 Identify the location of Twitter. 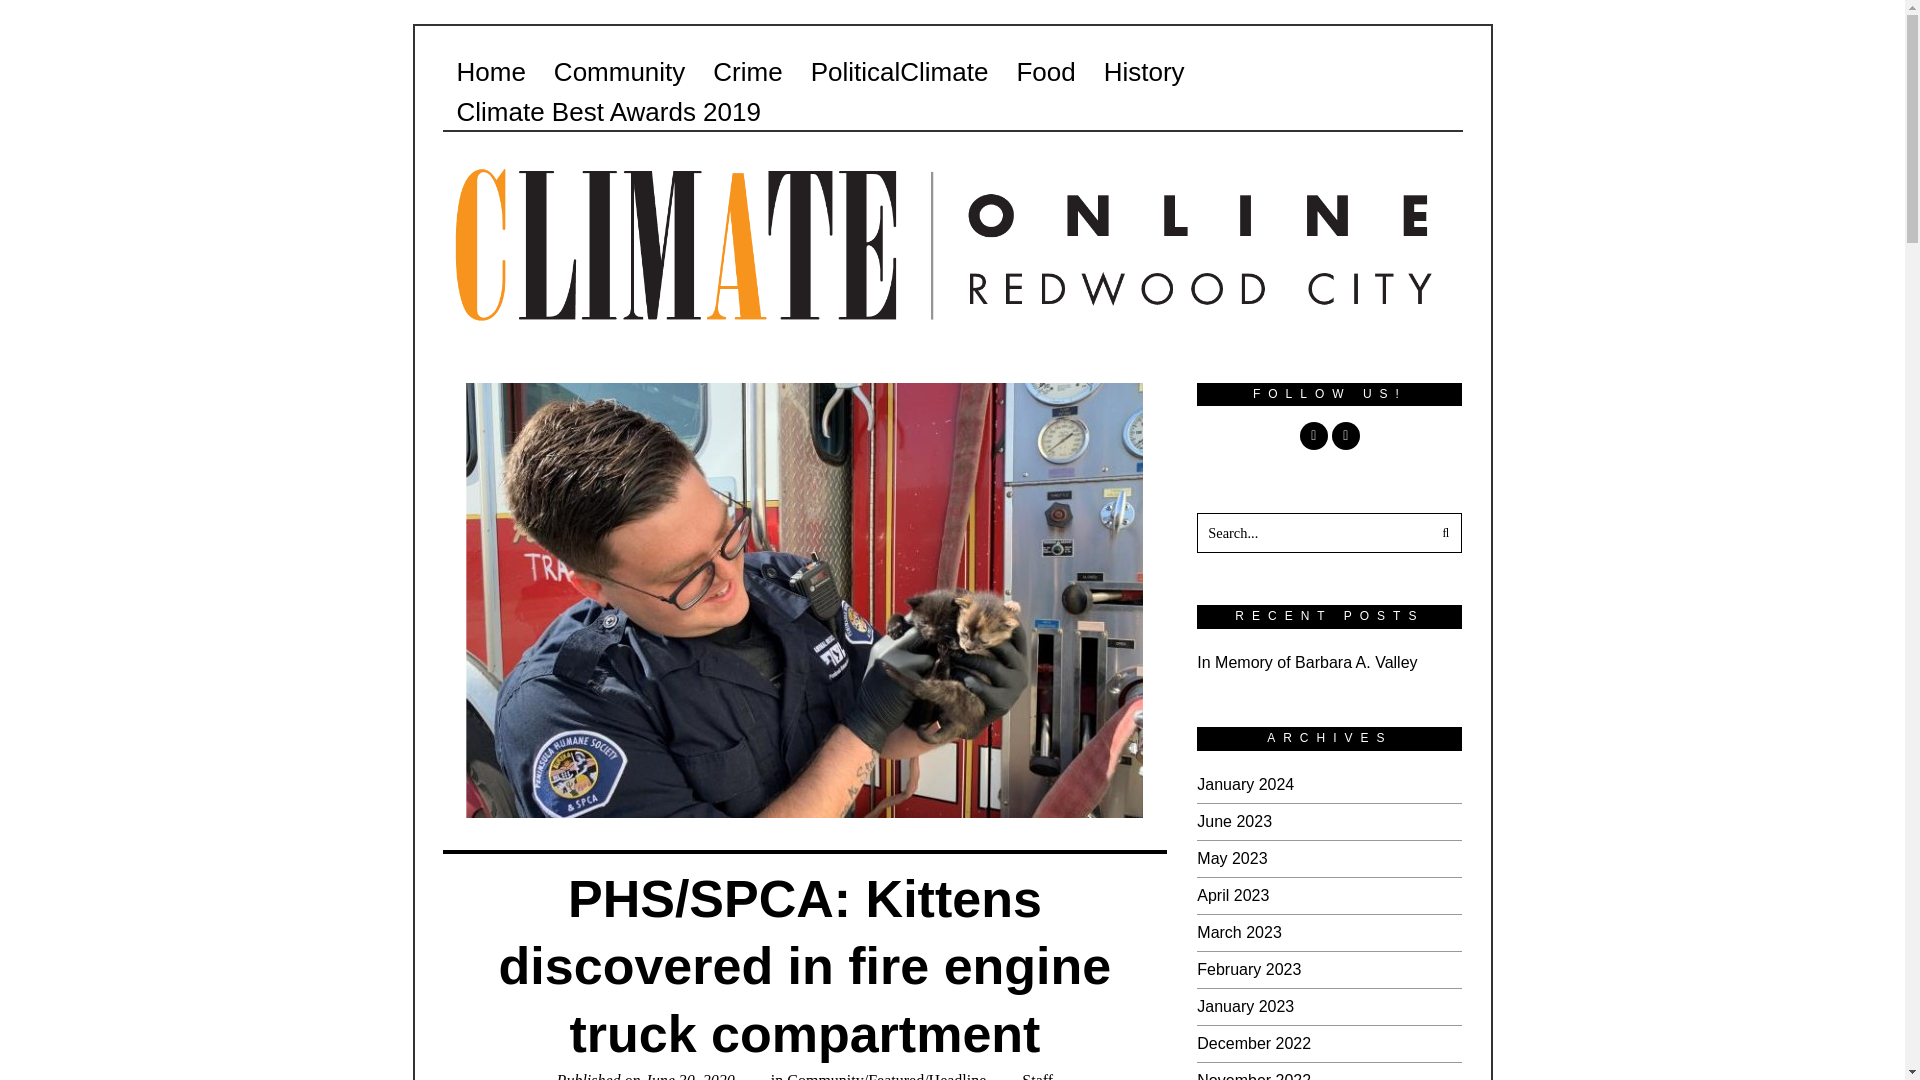
(1346, 436).